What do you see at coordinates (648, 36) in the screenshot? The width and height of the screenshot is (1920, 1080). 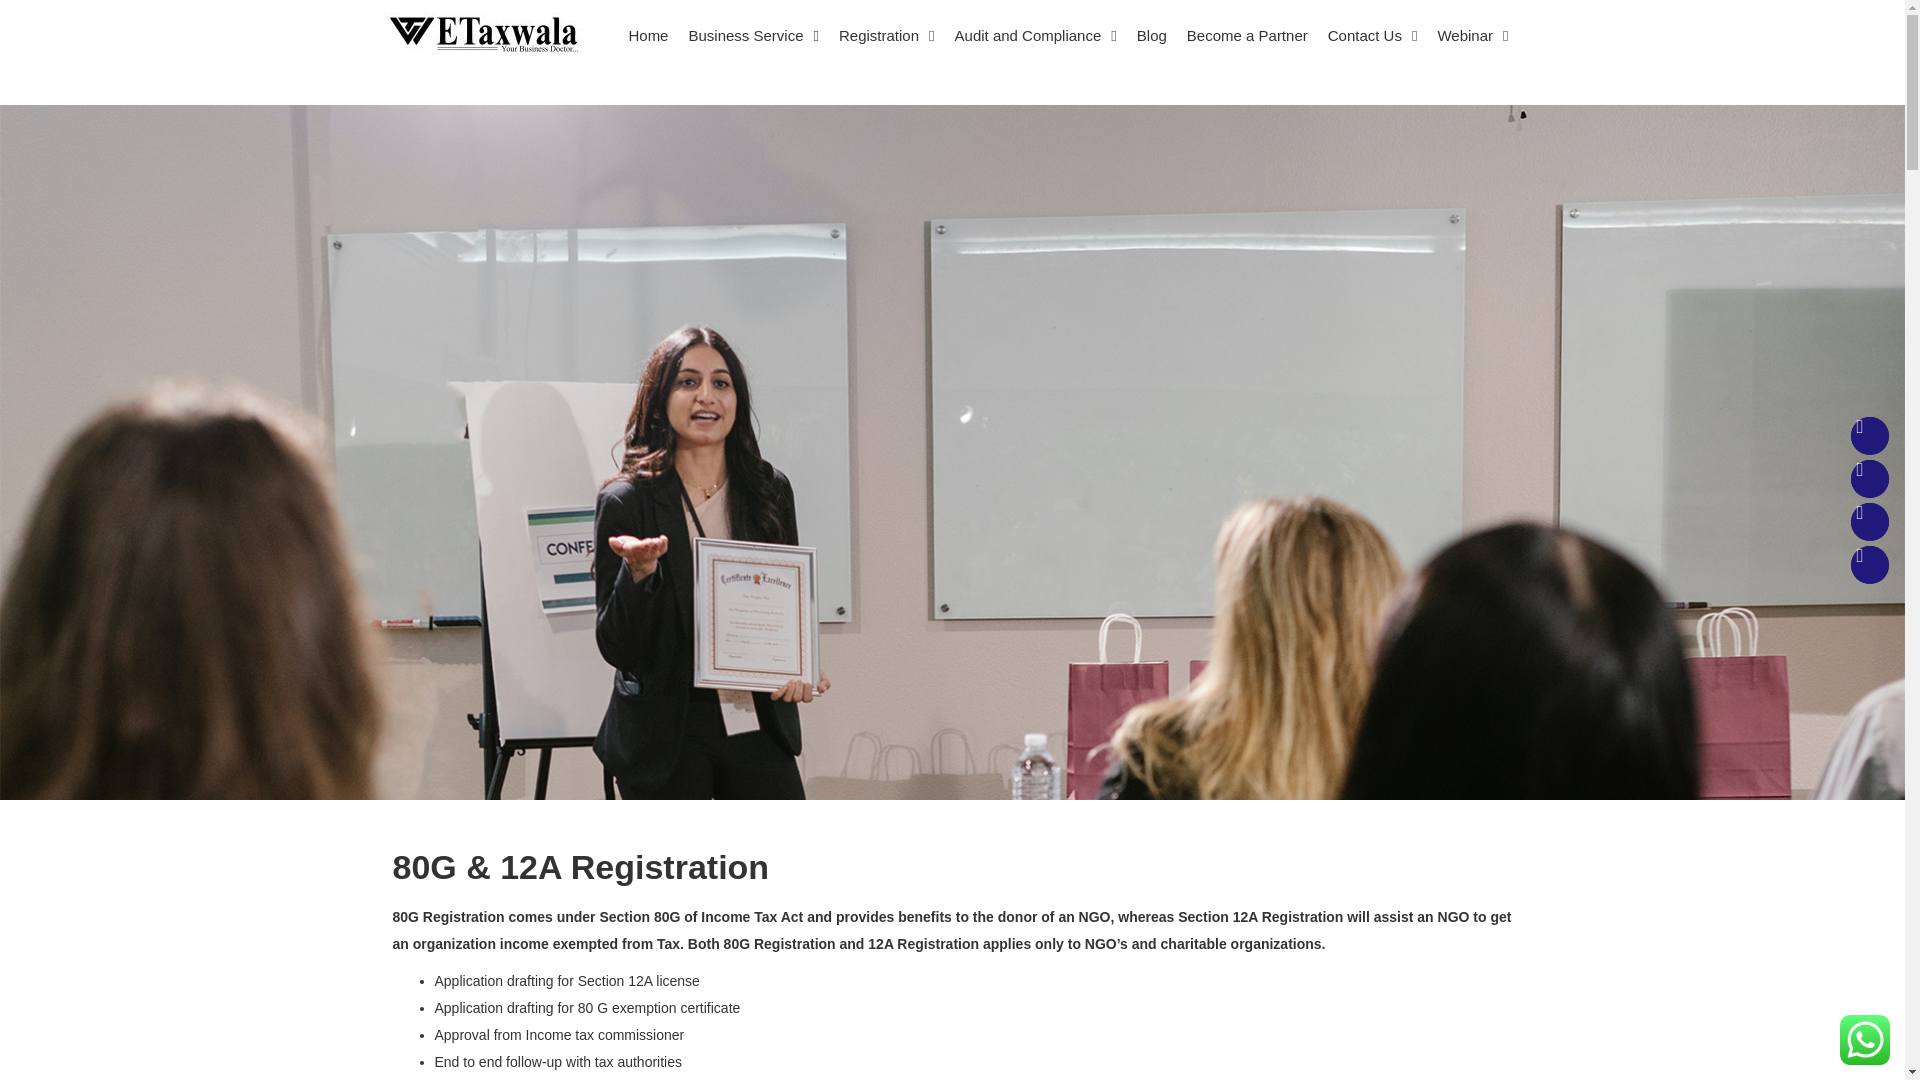 I see `Home` at bounding box center [648, 36].